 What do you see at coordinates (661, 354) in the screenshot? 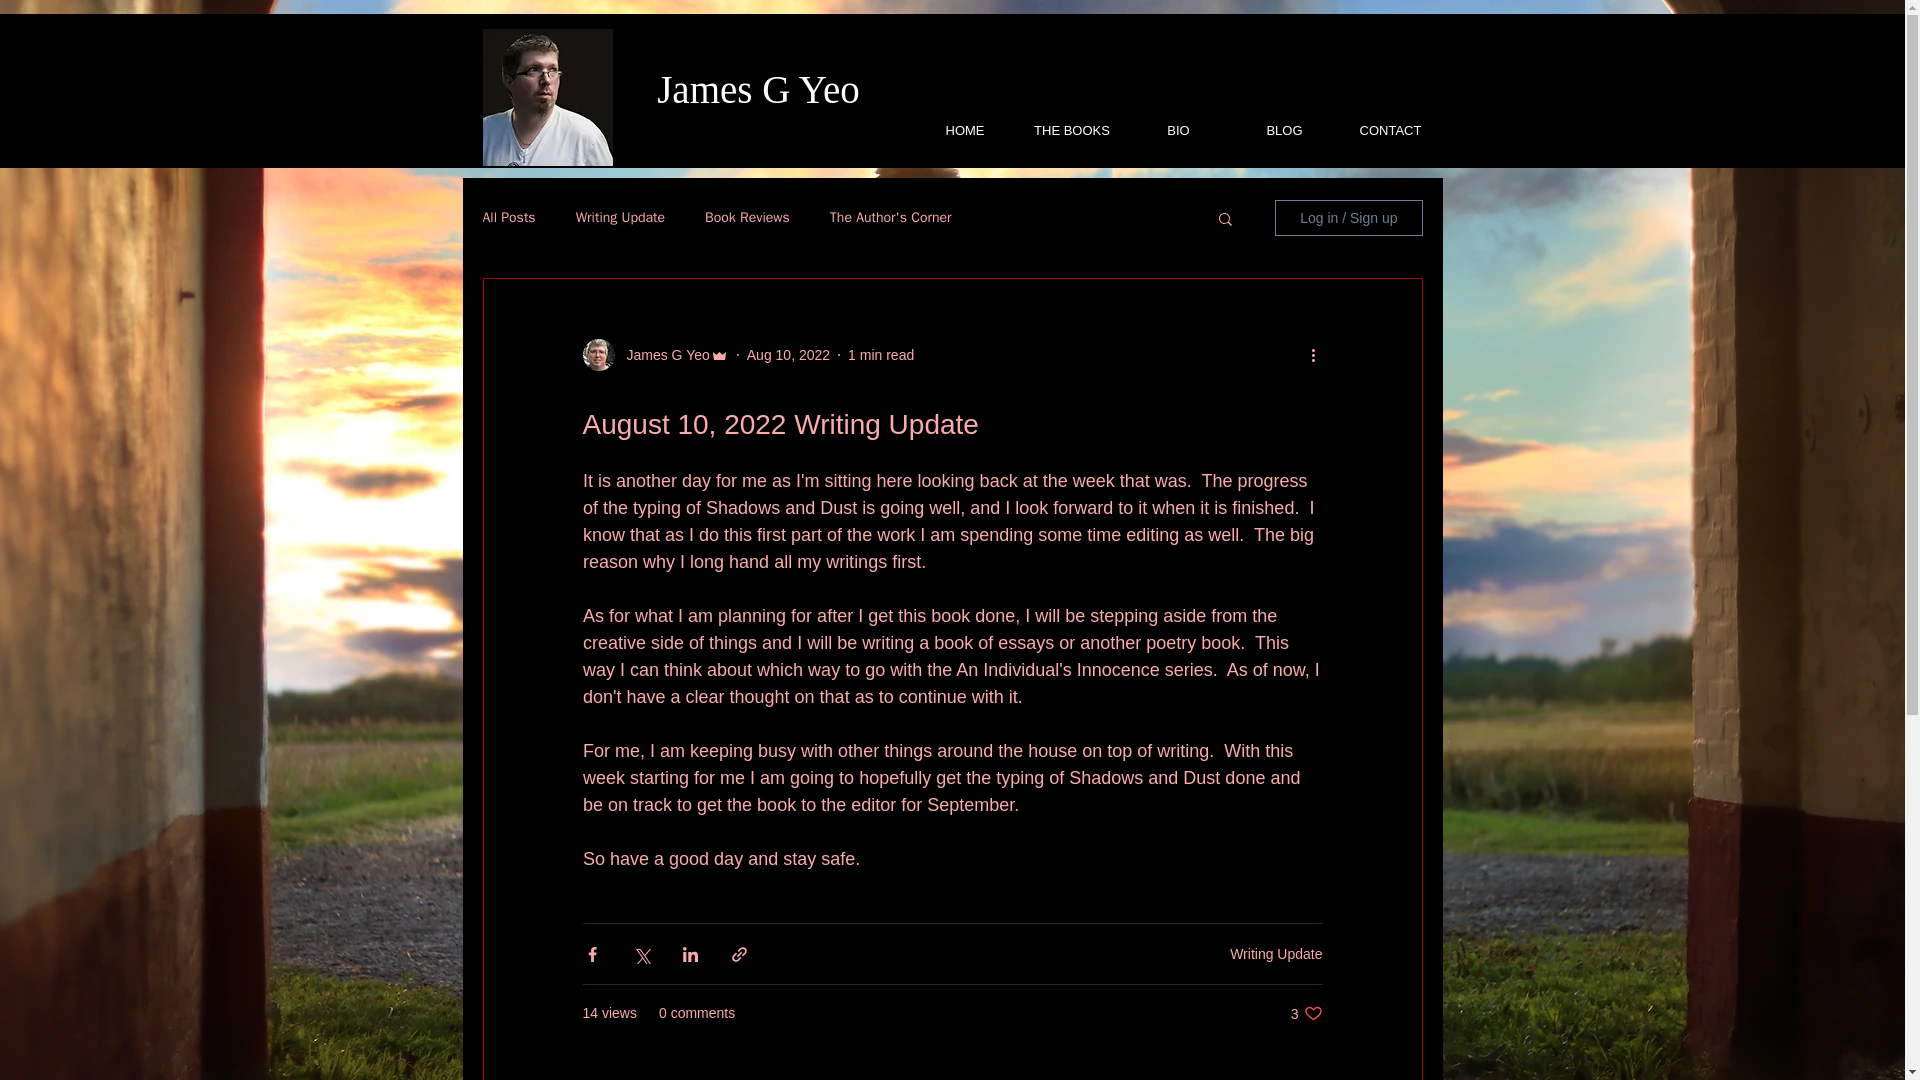
I see `James G Yeo` at bounding box center [661, 354].